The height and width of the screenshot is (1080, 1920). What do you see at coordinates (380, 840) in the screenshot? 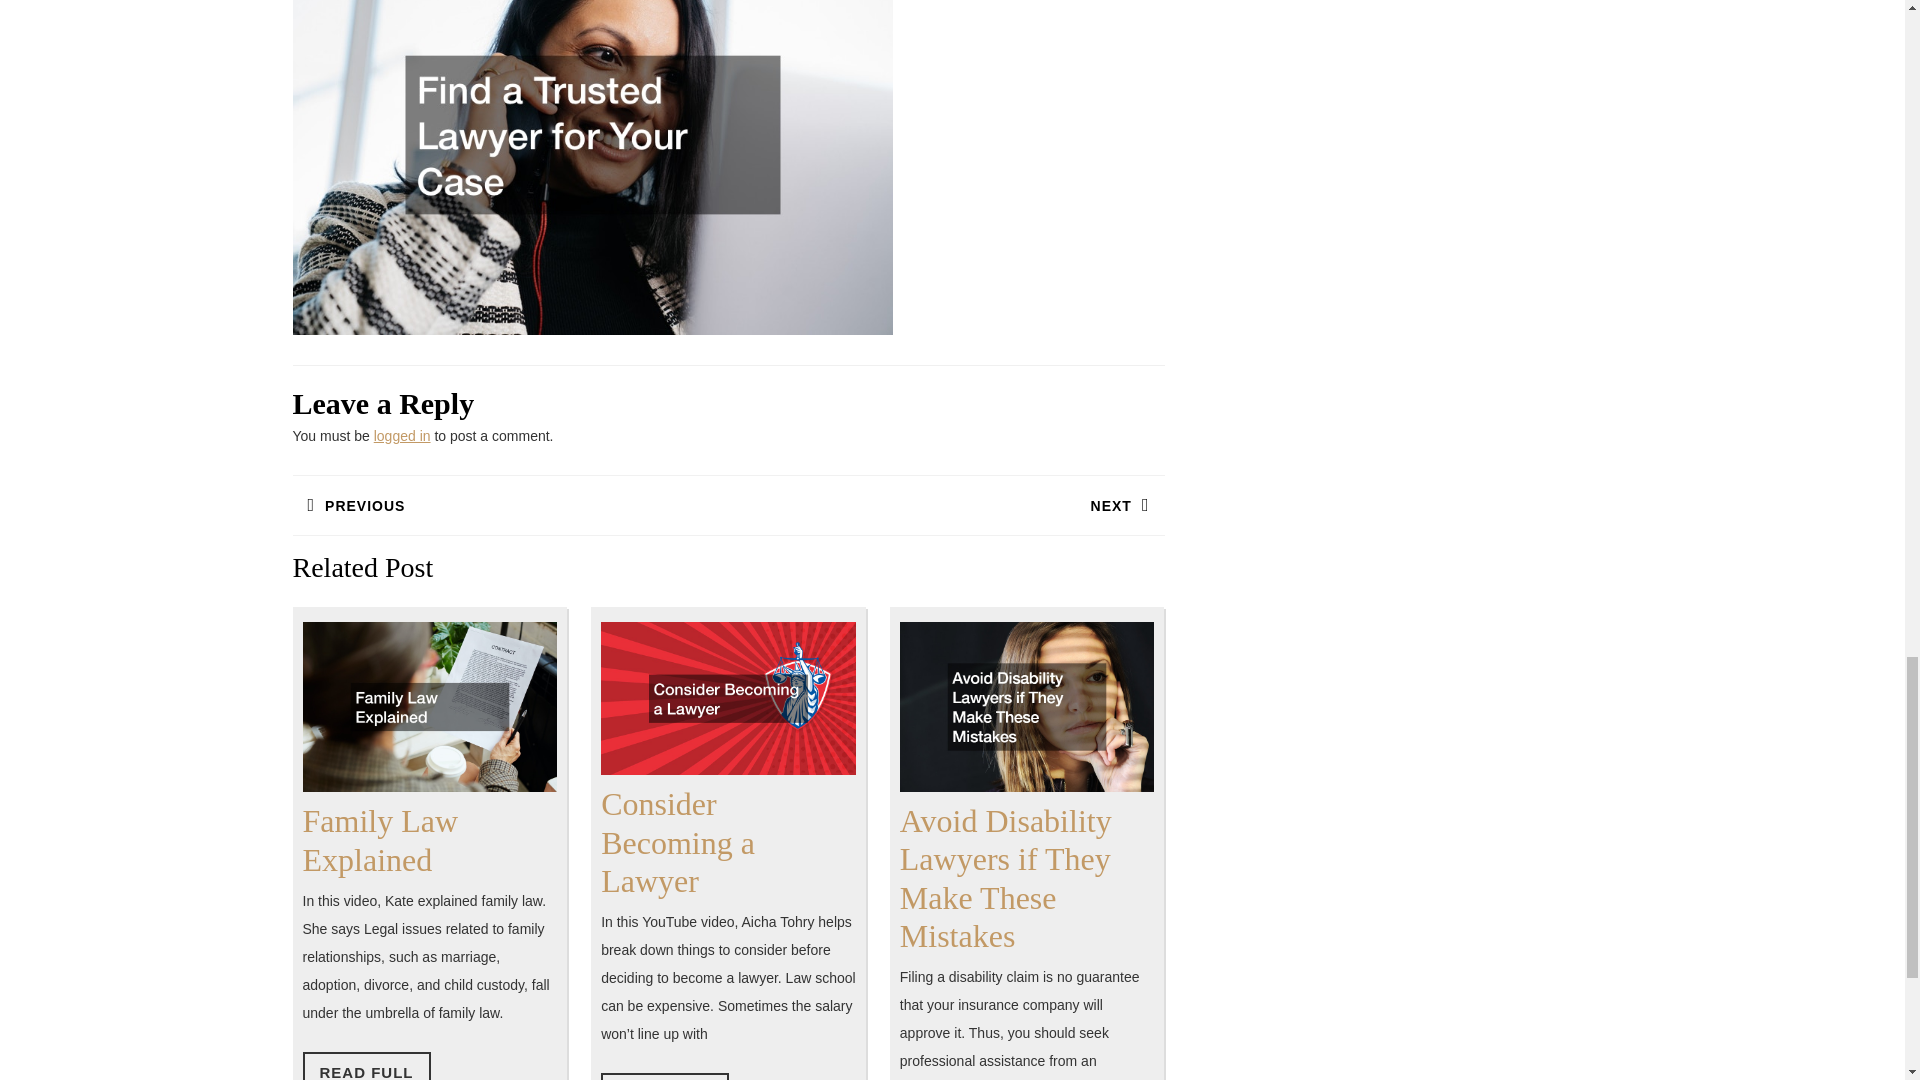
I see `logged in` at bounding box center [380, 840].